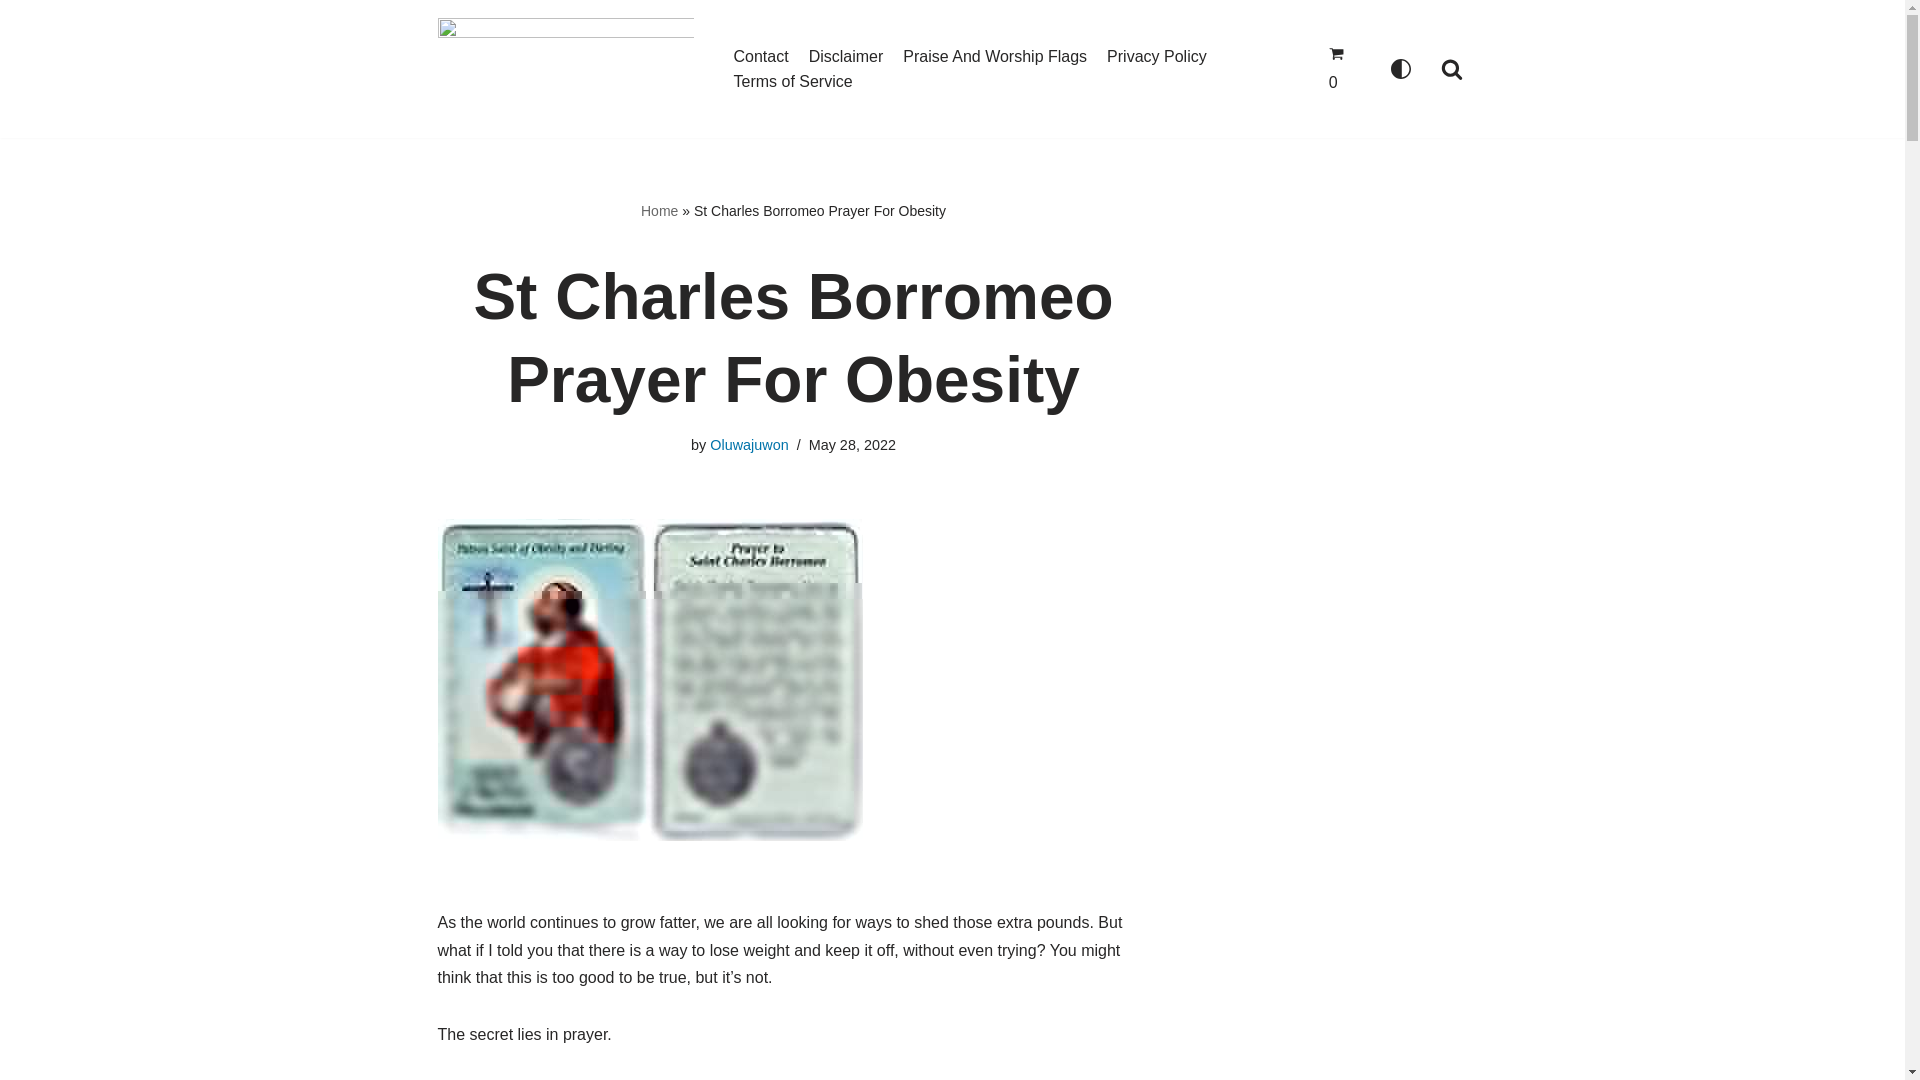 The image size is (1920, 1080). I want to click on Oluwajuwon, so click(748, 444).